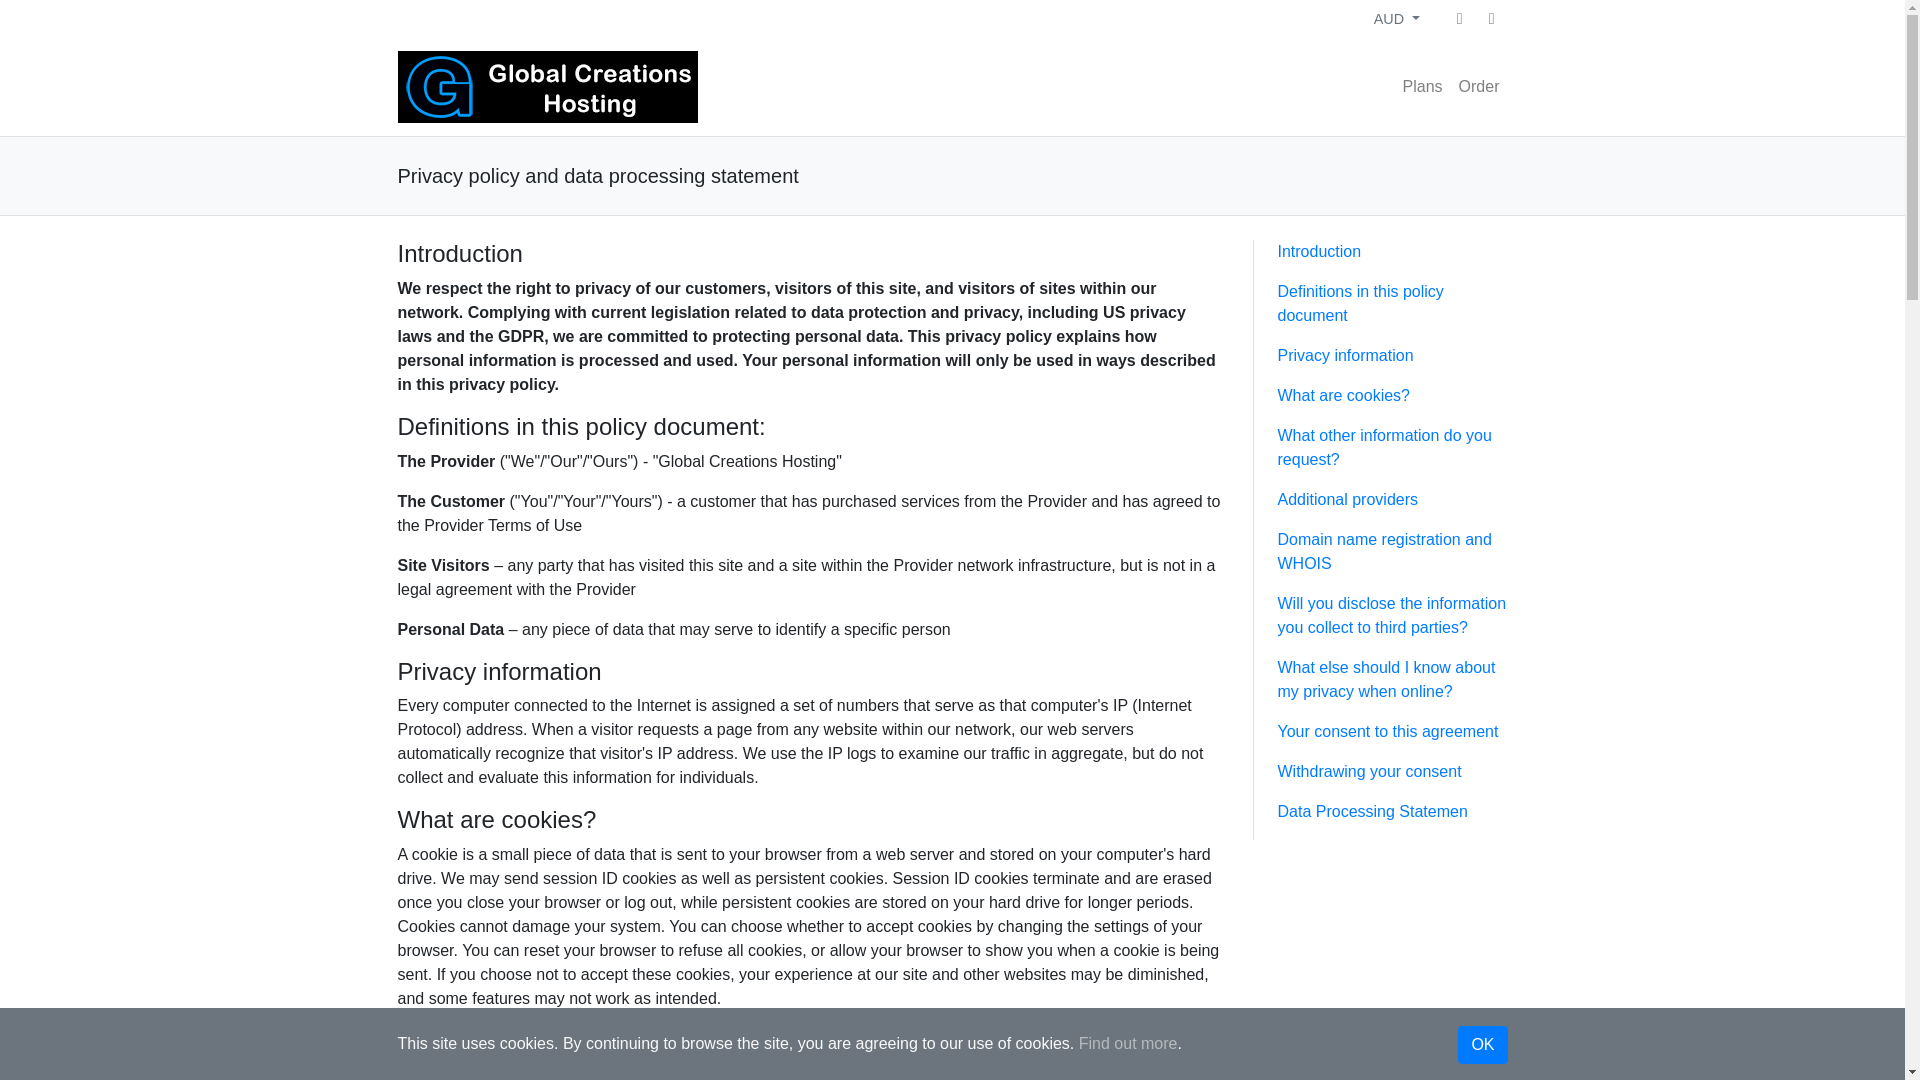  I want to click on Data Processing Statemen, so click(1373, 811).